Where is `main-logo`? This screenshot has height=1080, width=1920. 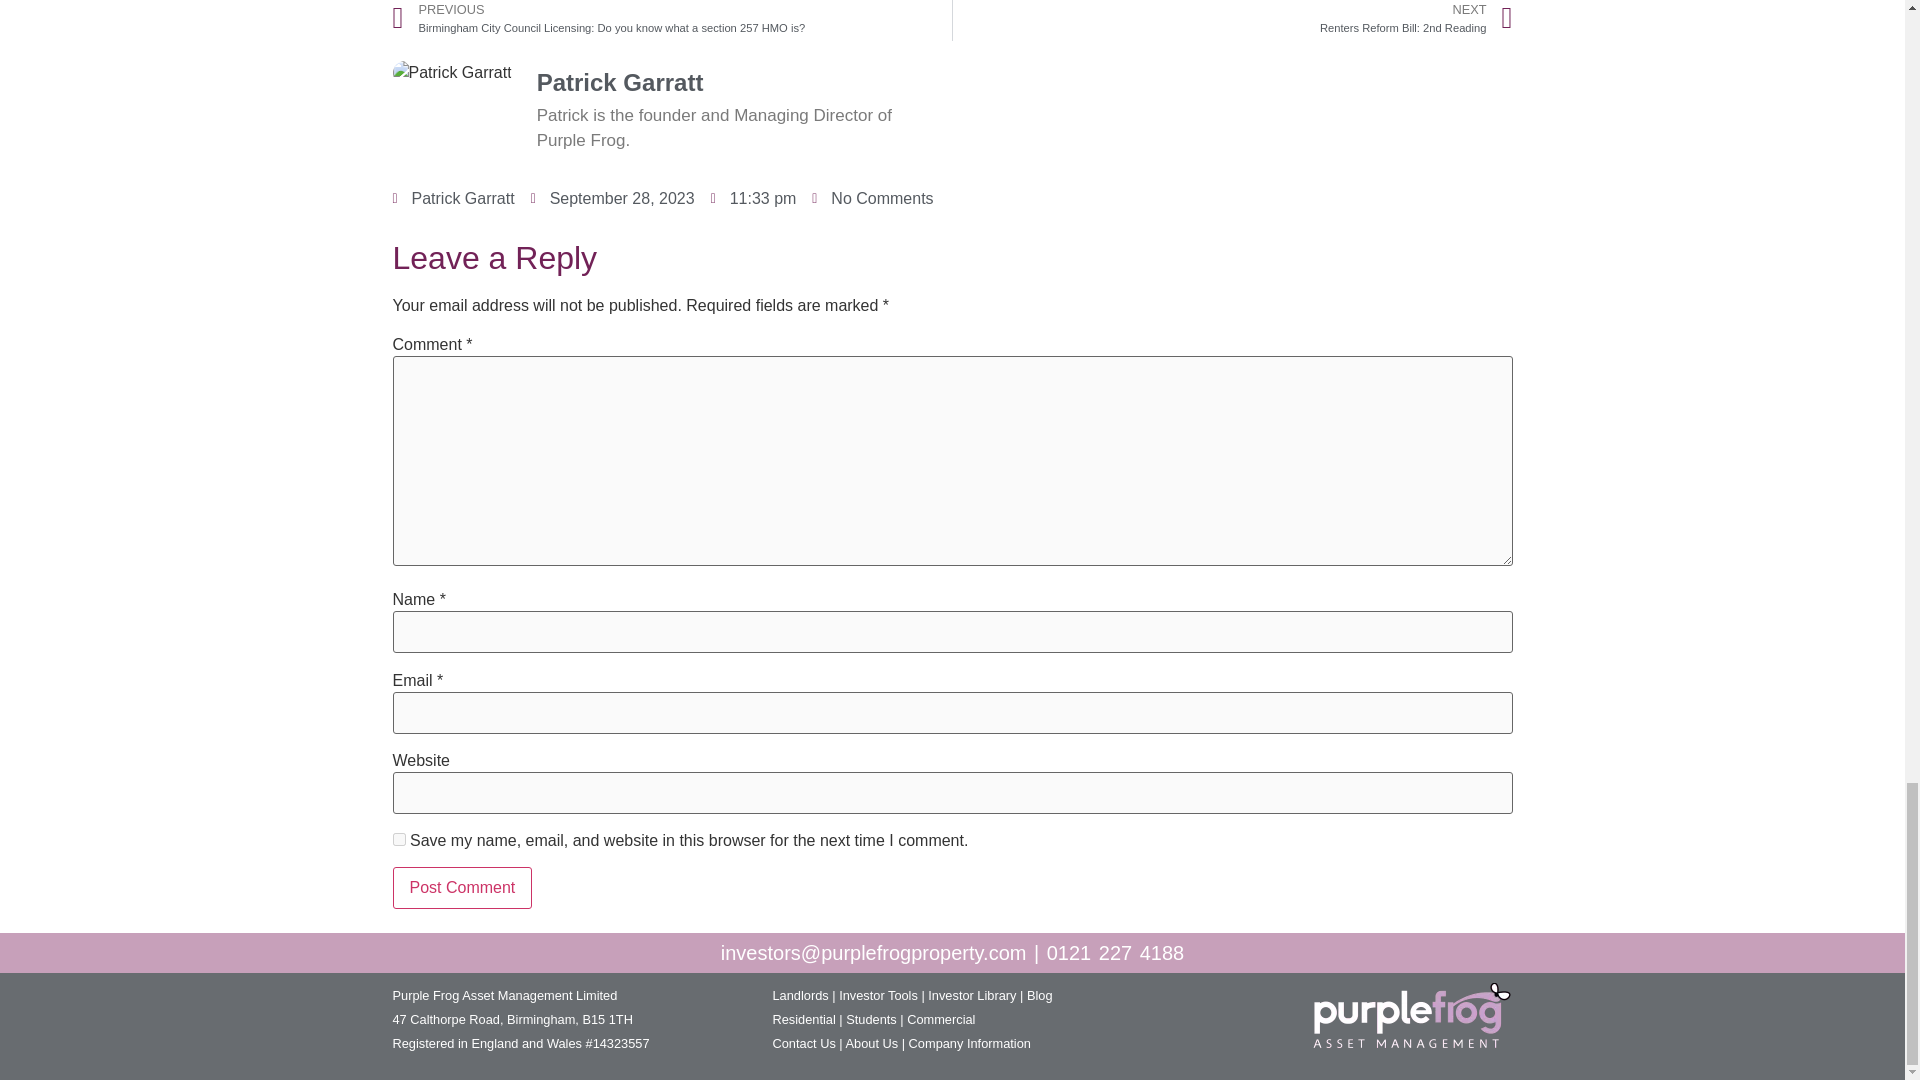
main-logo is located at coordinates (1412, 1020).